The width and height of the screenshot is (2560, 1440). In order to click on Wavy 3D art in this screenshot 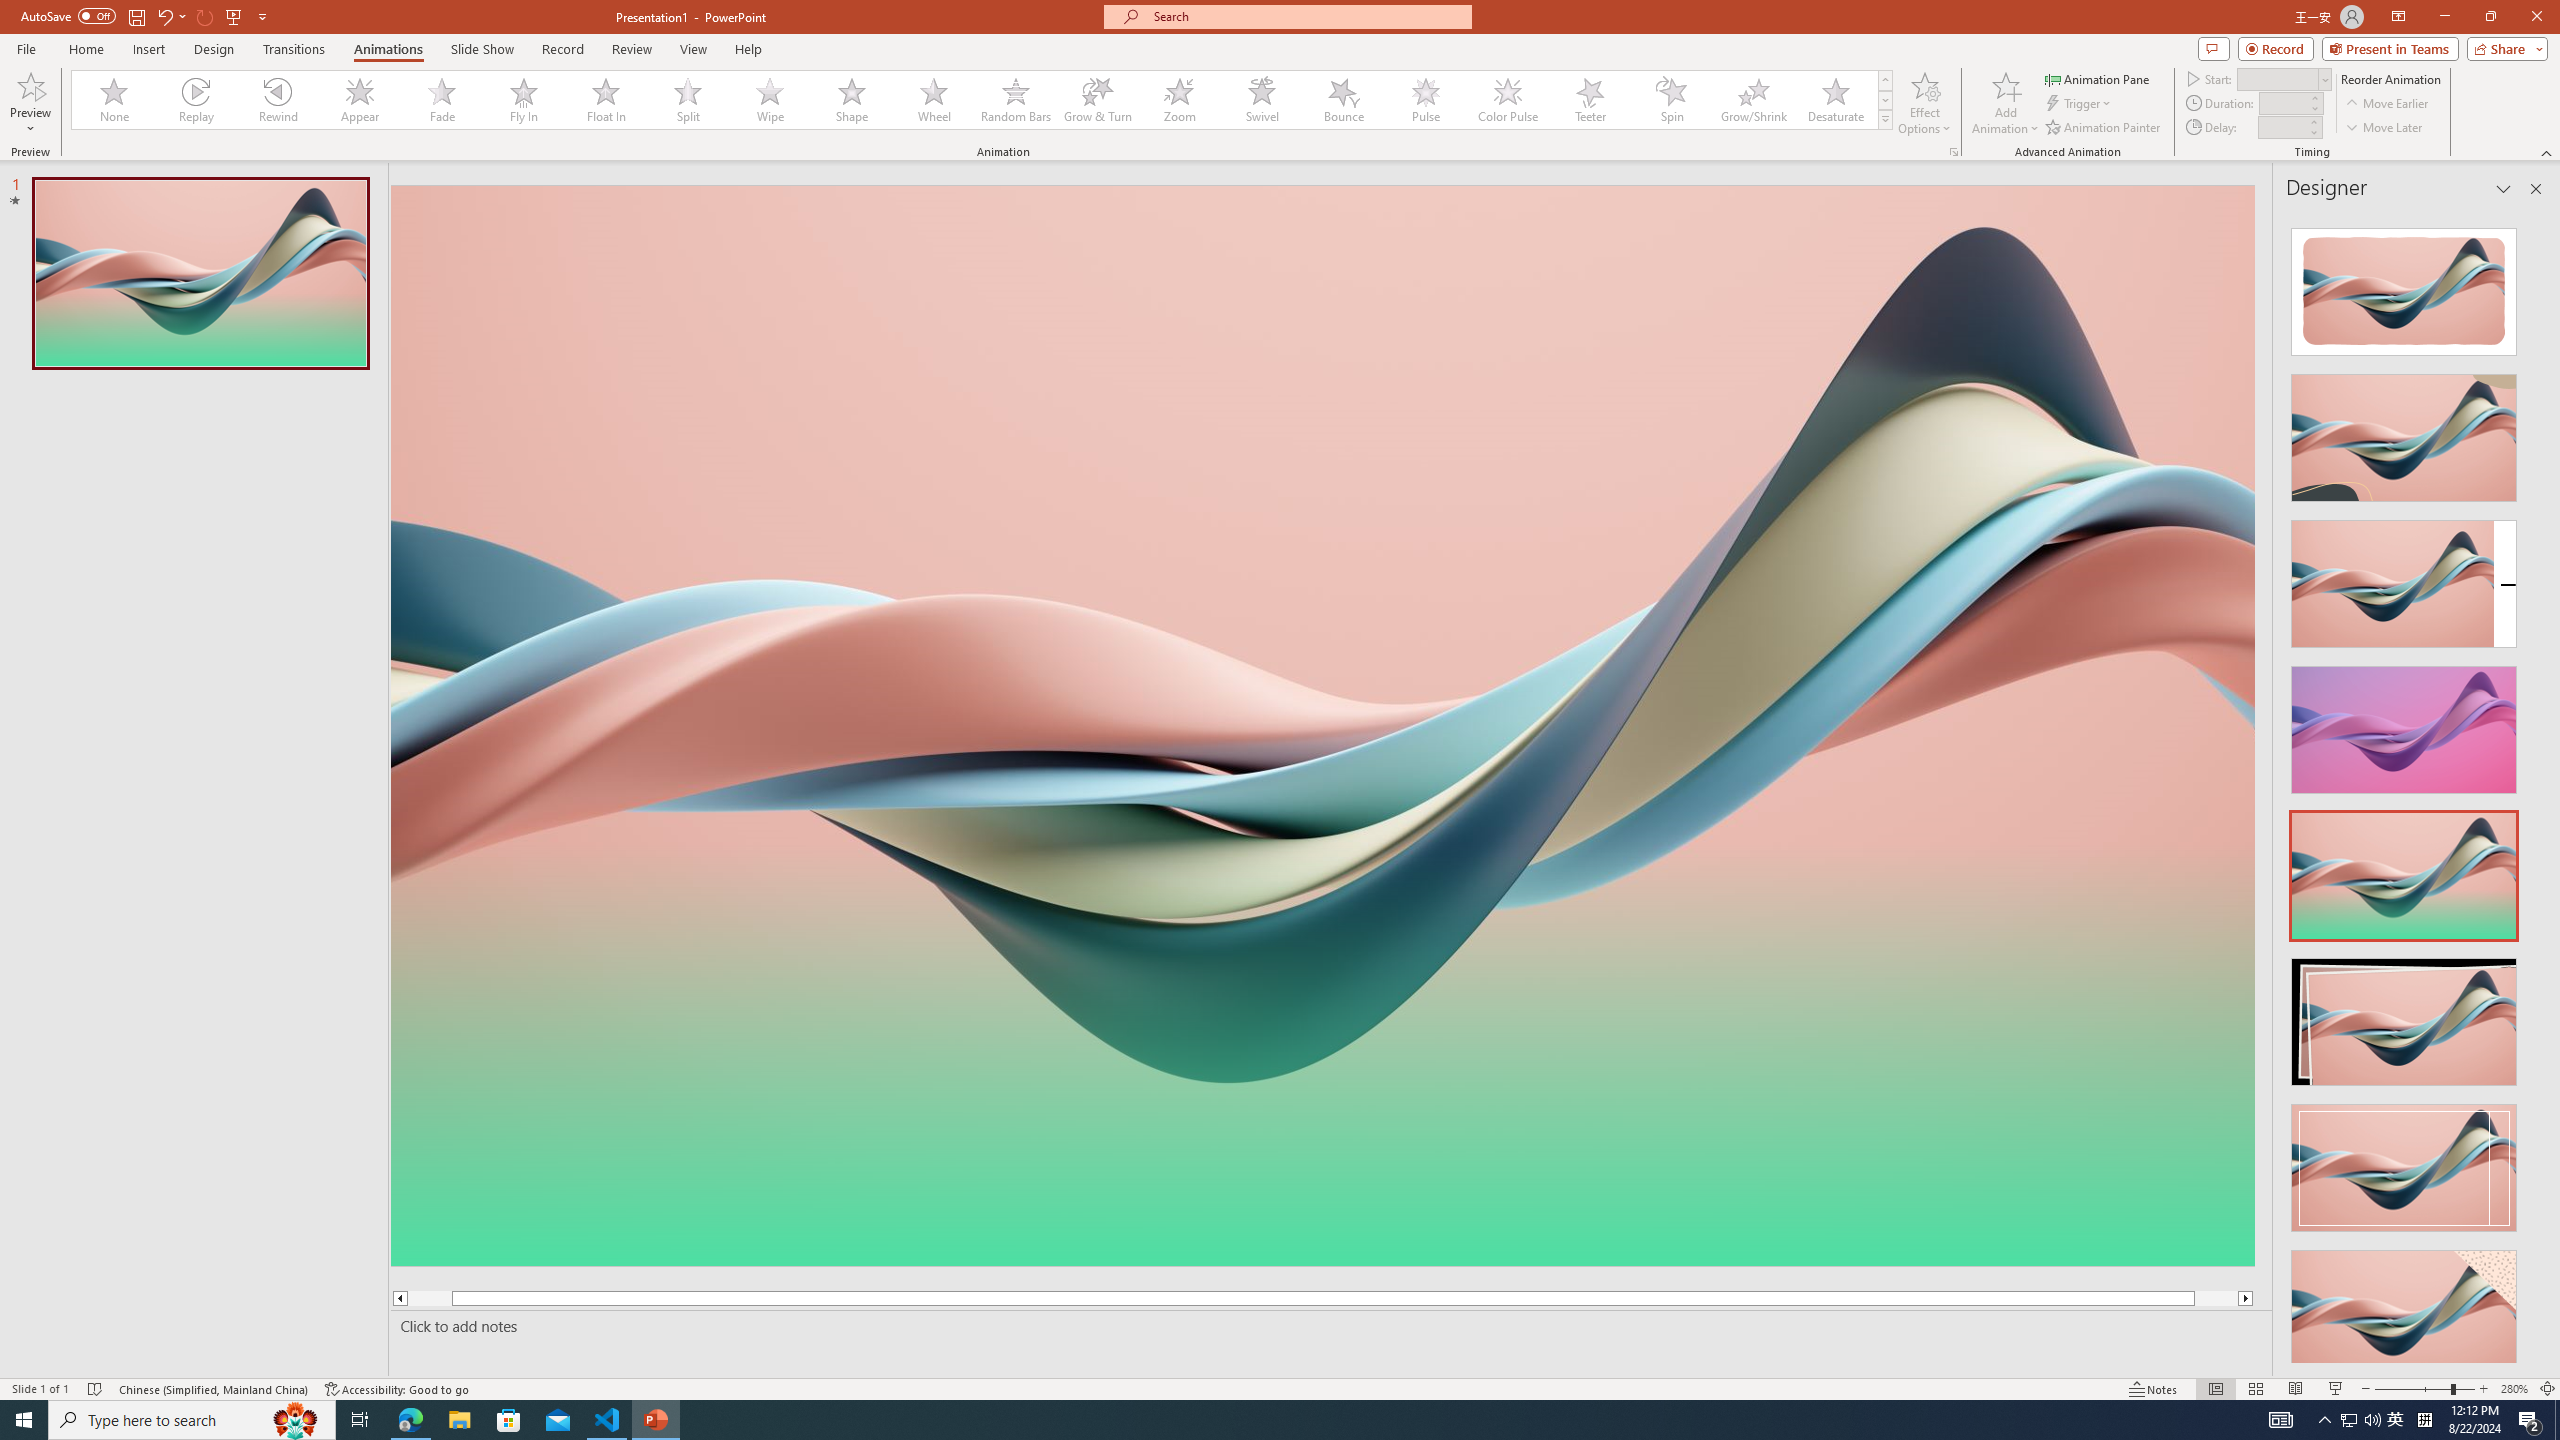, I will do `click(1323, 725)`.